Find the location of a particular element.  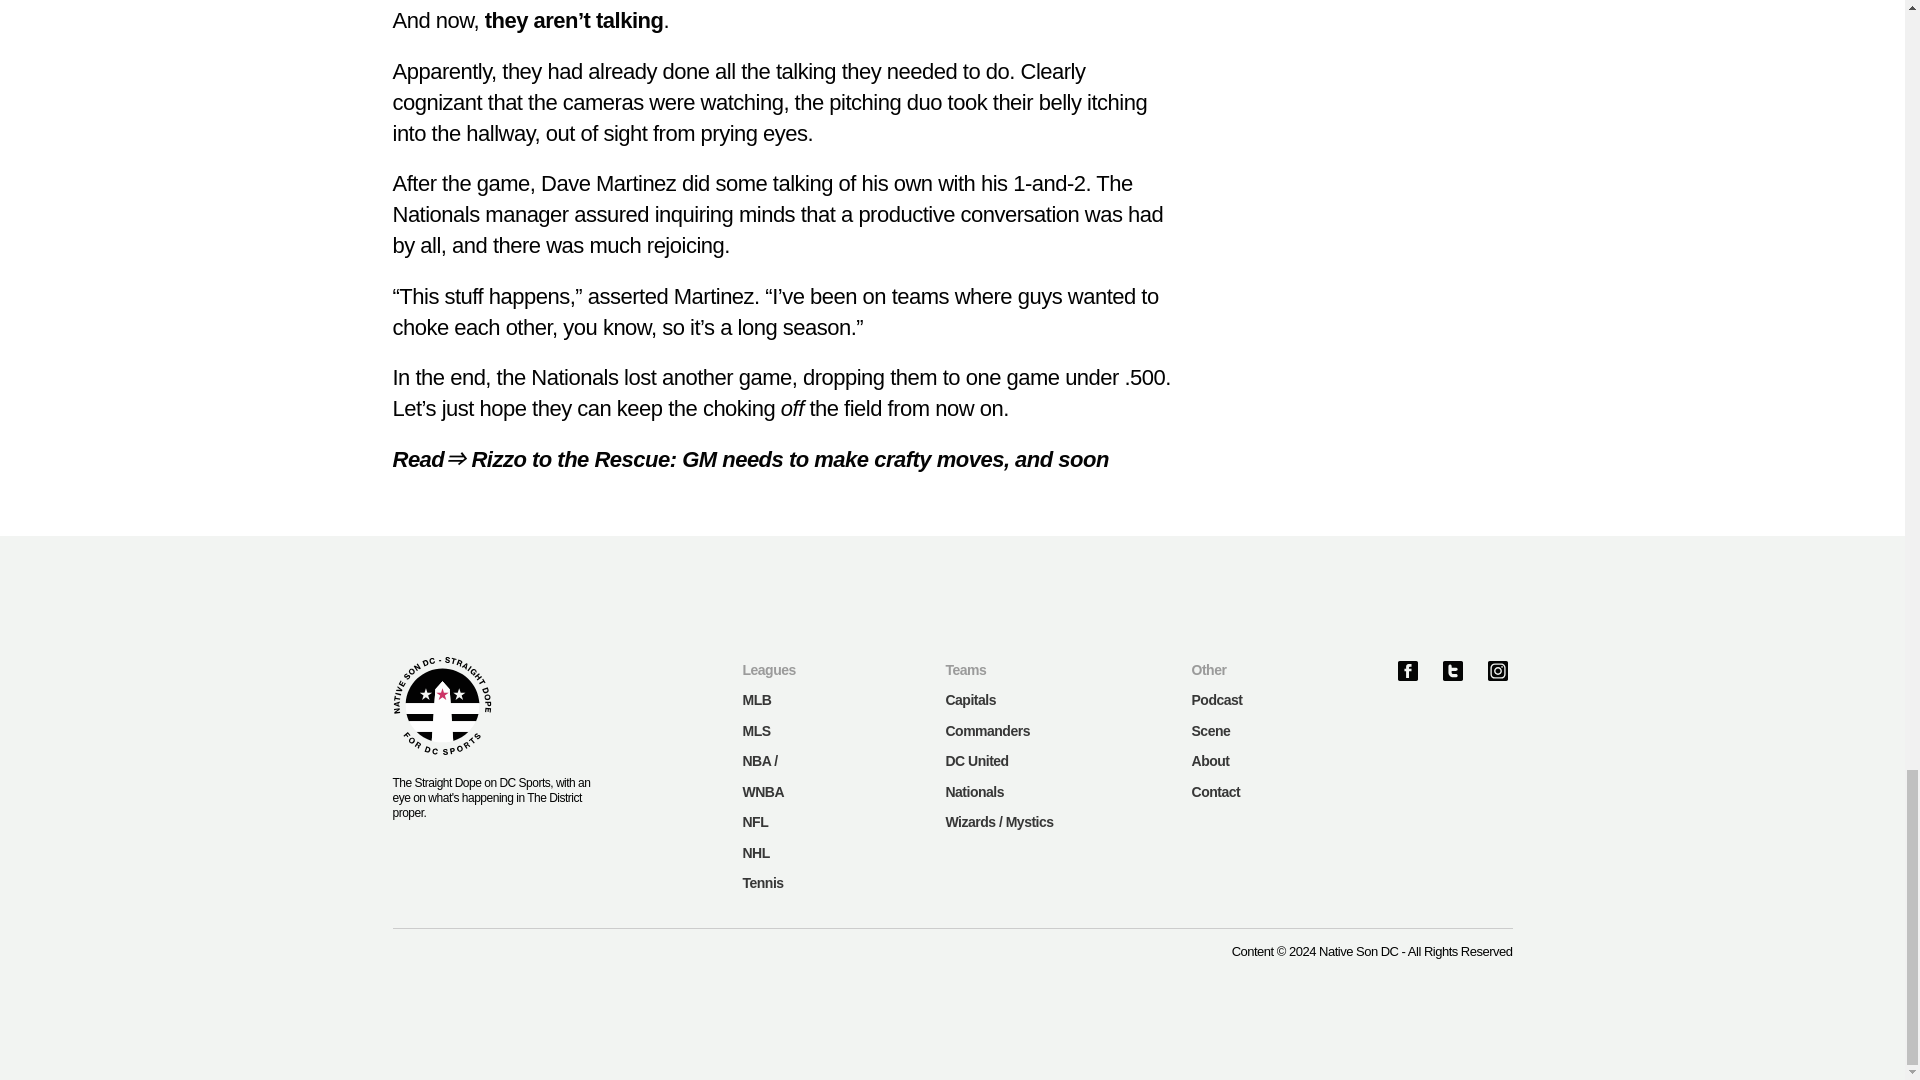

NFL is located at coordinates (754, 822).